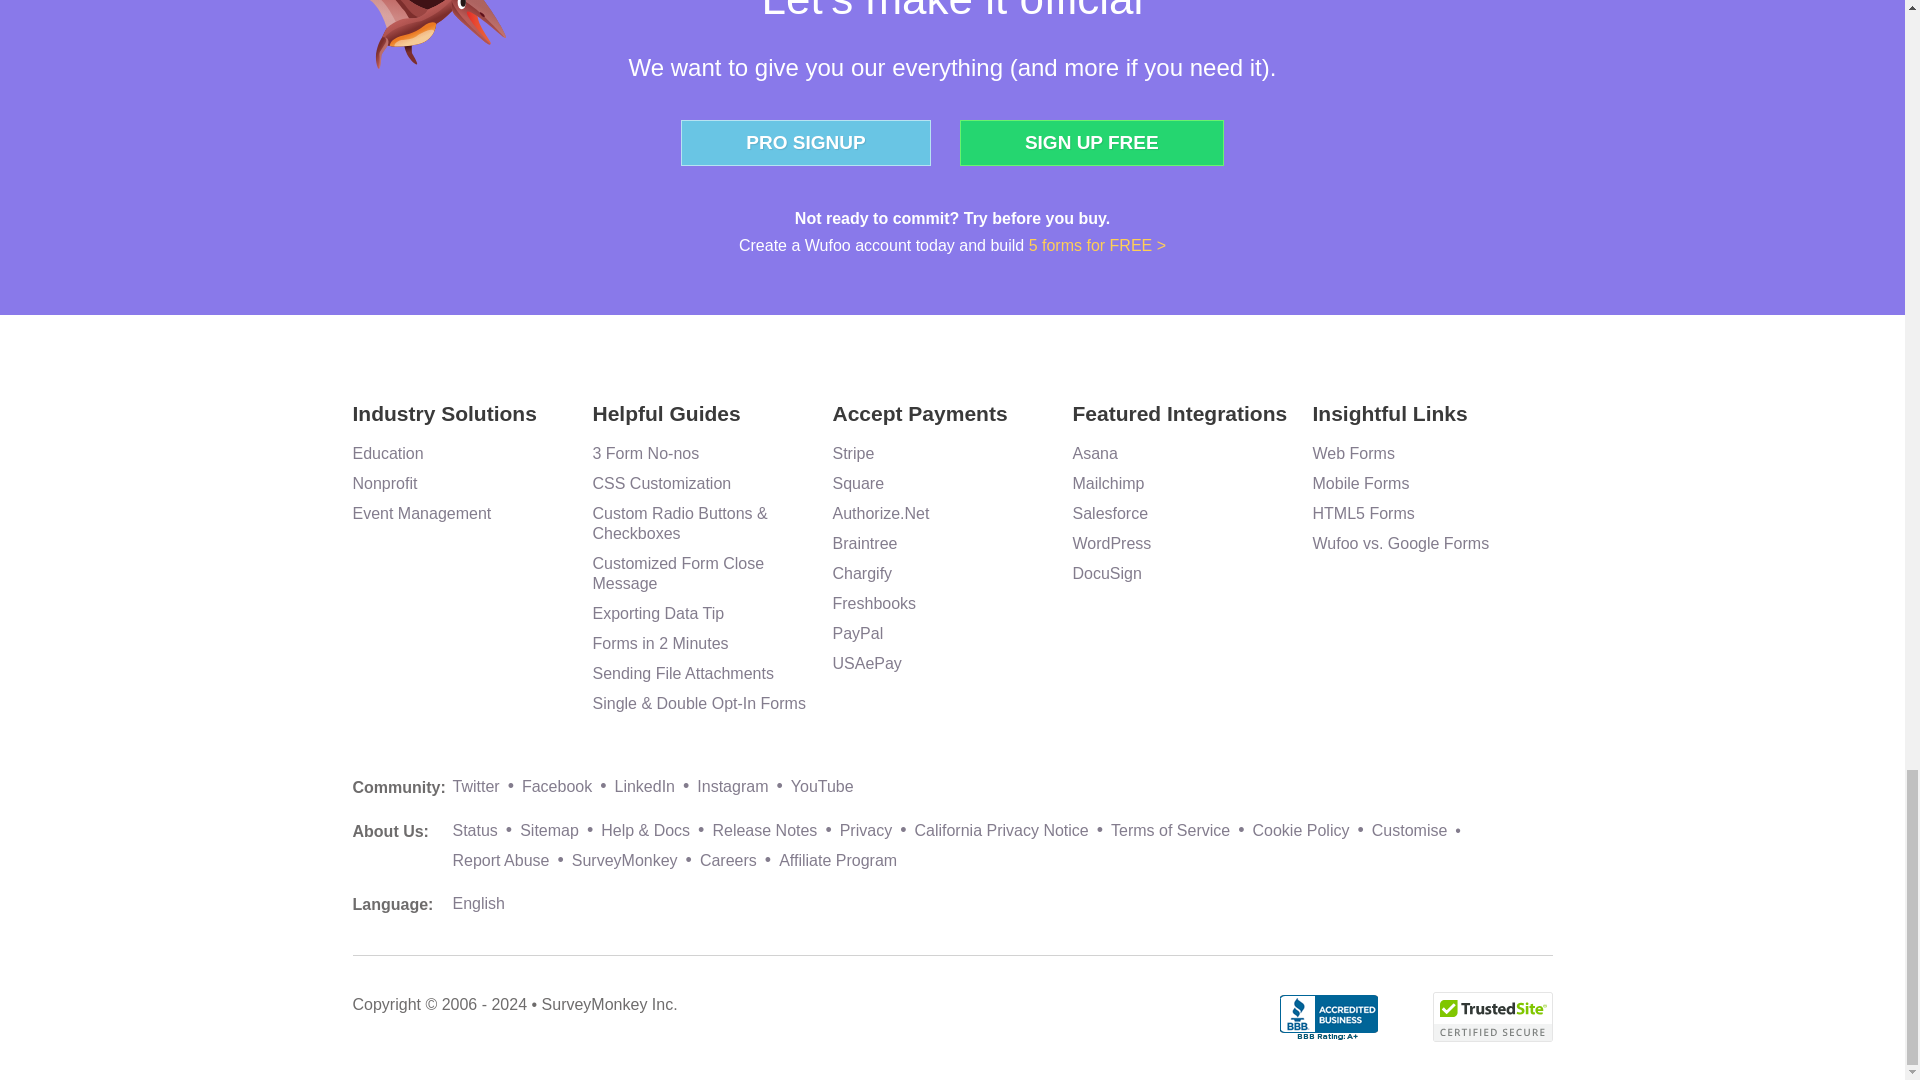 This screenshot has height=1080, width=1920. I want to click on View TrustedSite Certification, so click(1492, 1016).